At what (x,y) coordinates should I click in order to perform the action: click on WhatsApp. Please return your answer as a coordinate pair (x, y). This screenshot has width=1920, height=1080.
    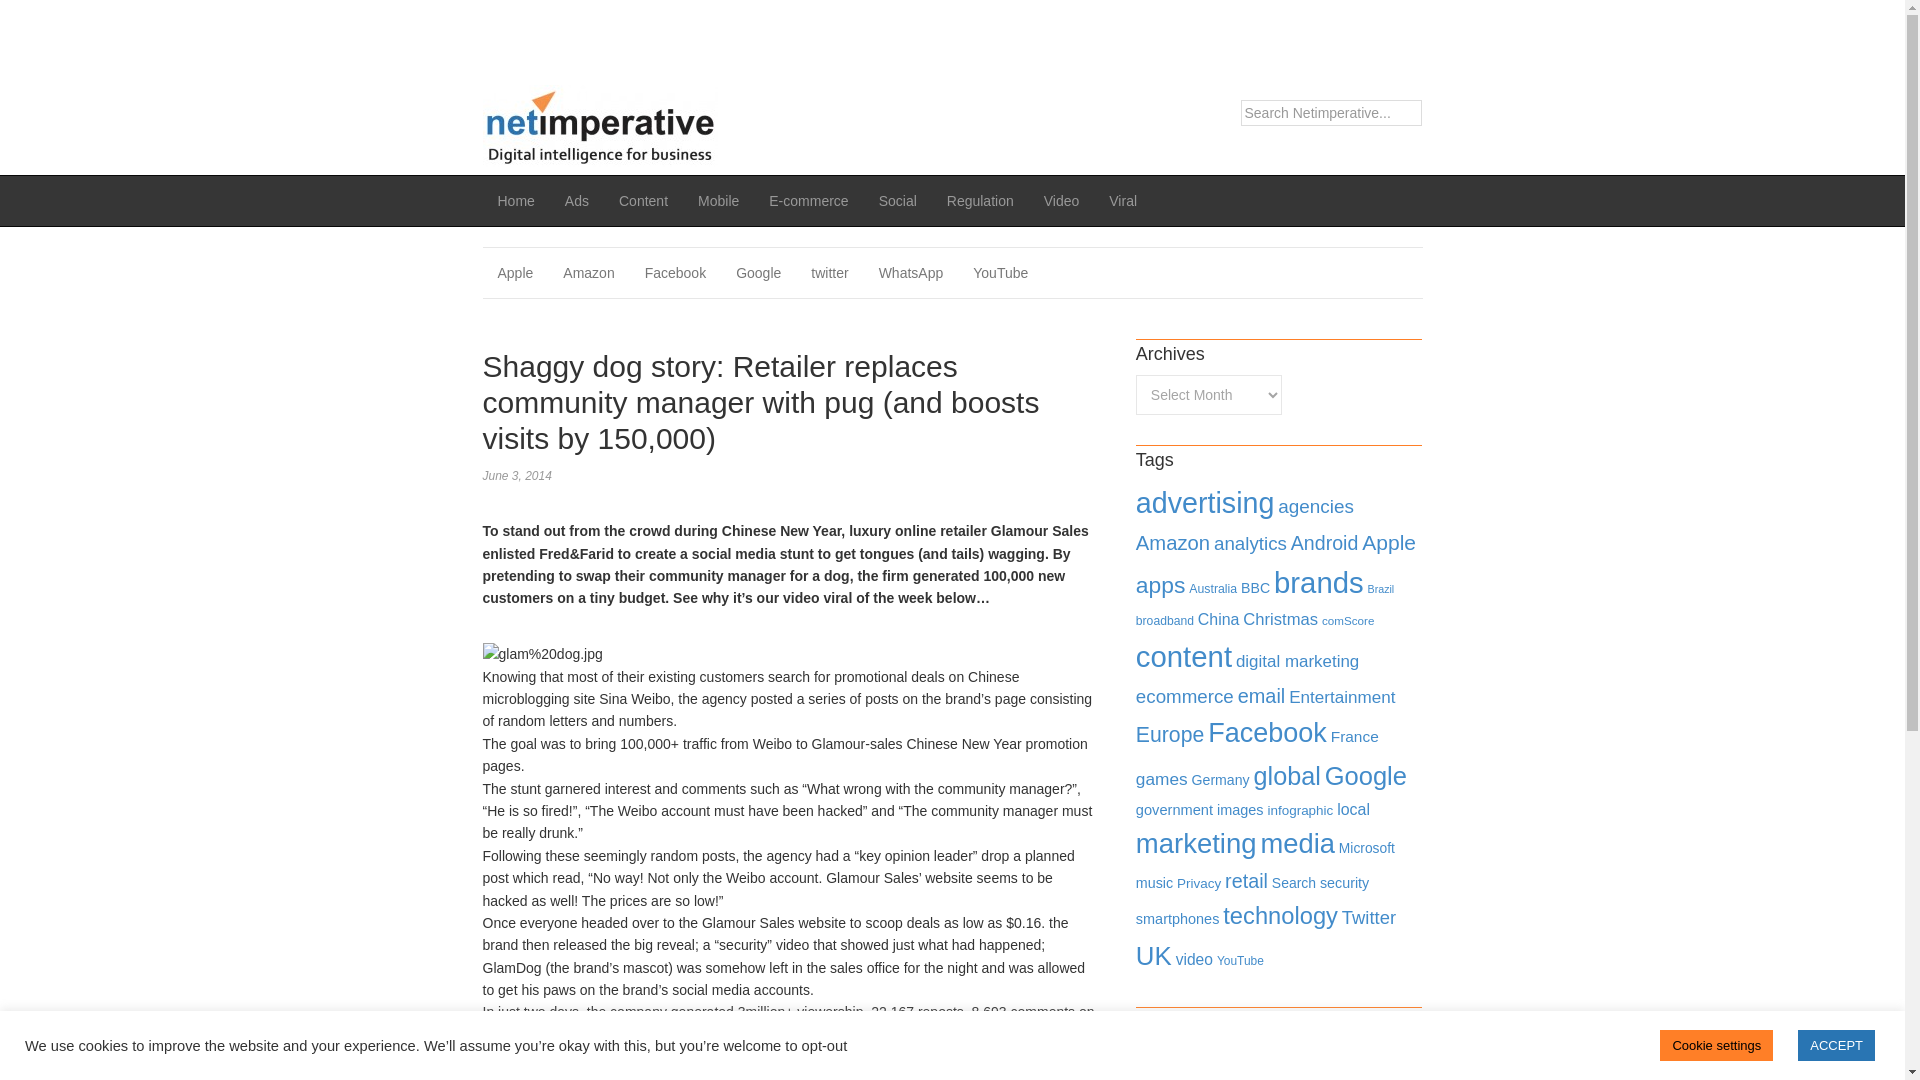
    Looking at the image, I should click on (911, 273).